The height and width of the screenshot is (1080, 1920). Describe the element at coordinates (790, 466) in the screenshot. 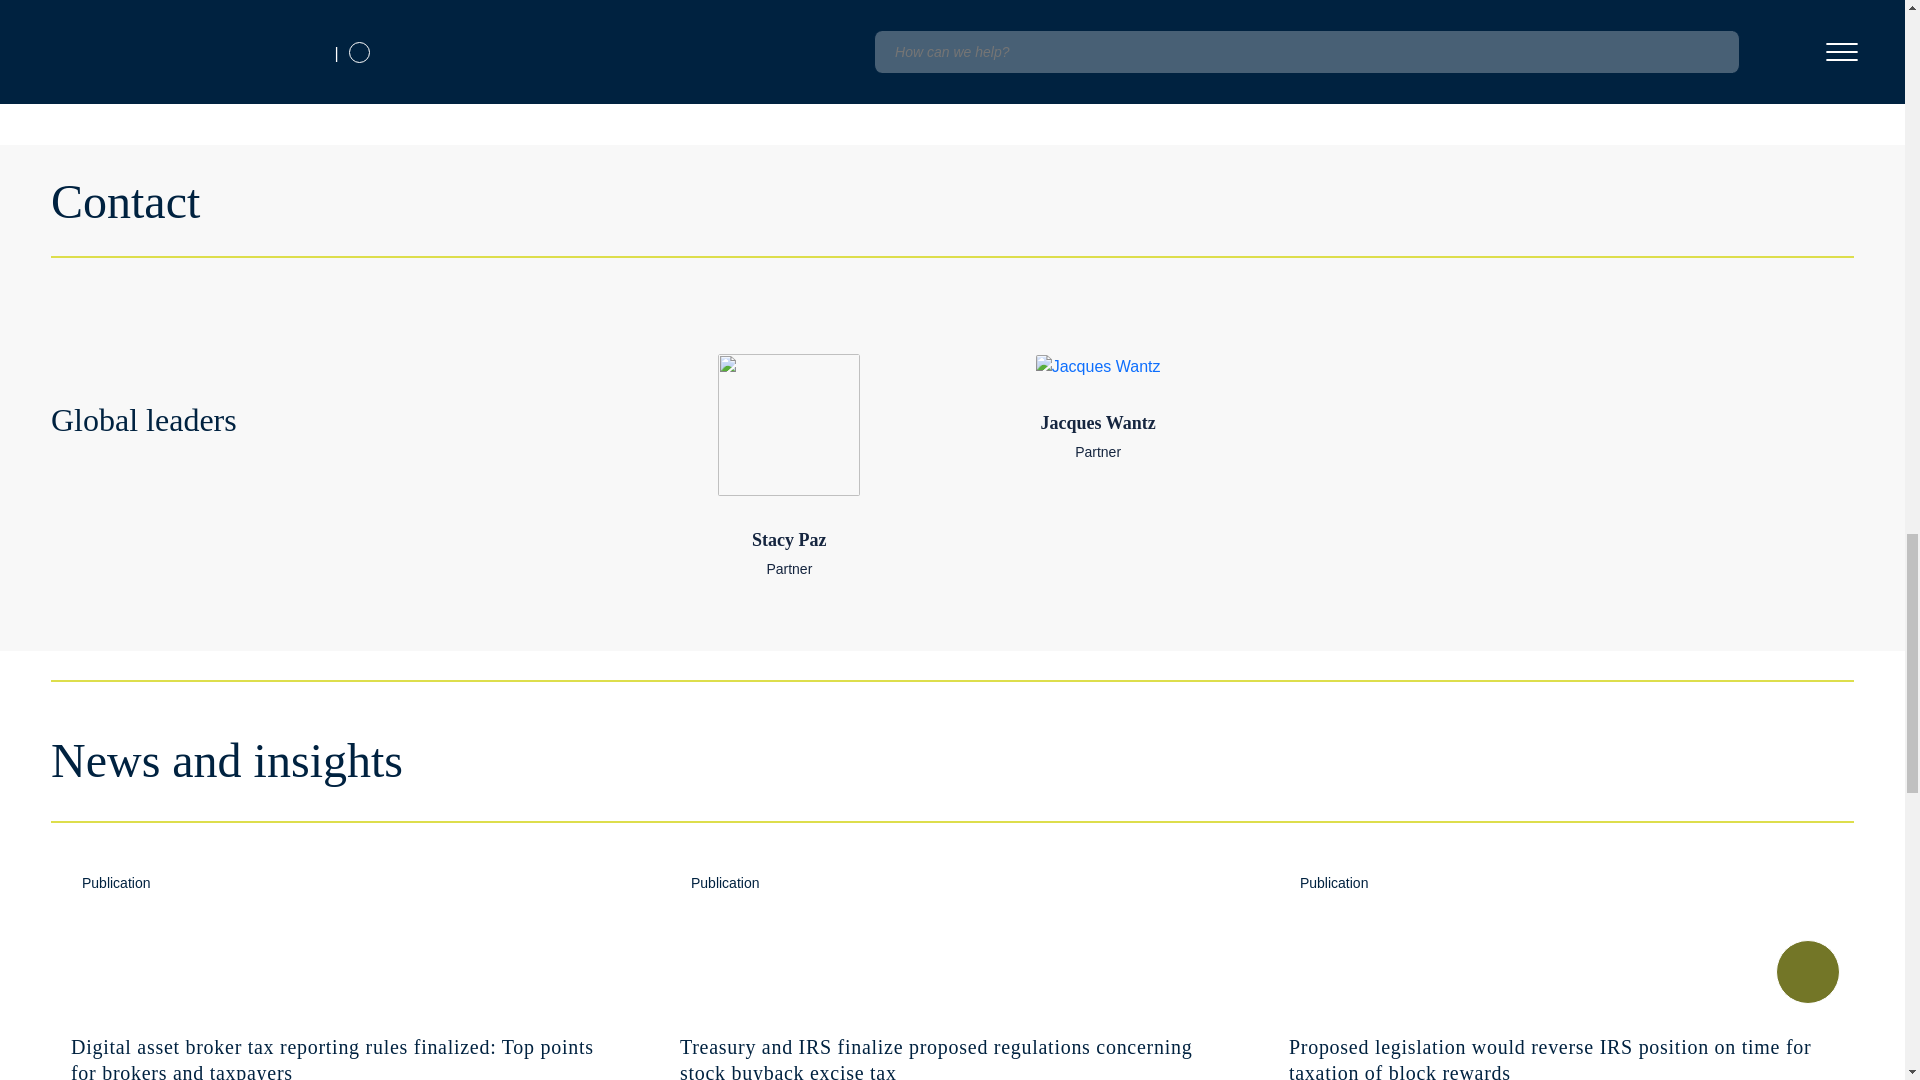

I see `READ MORE` at that location.